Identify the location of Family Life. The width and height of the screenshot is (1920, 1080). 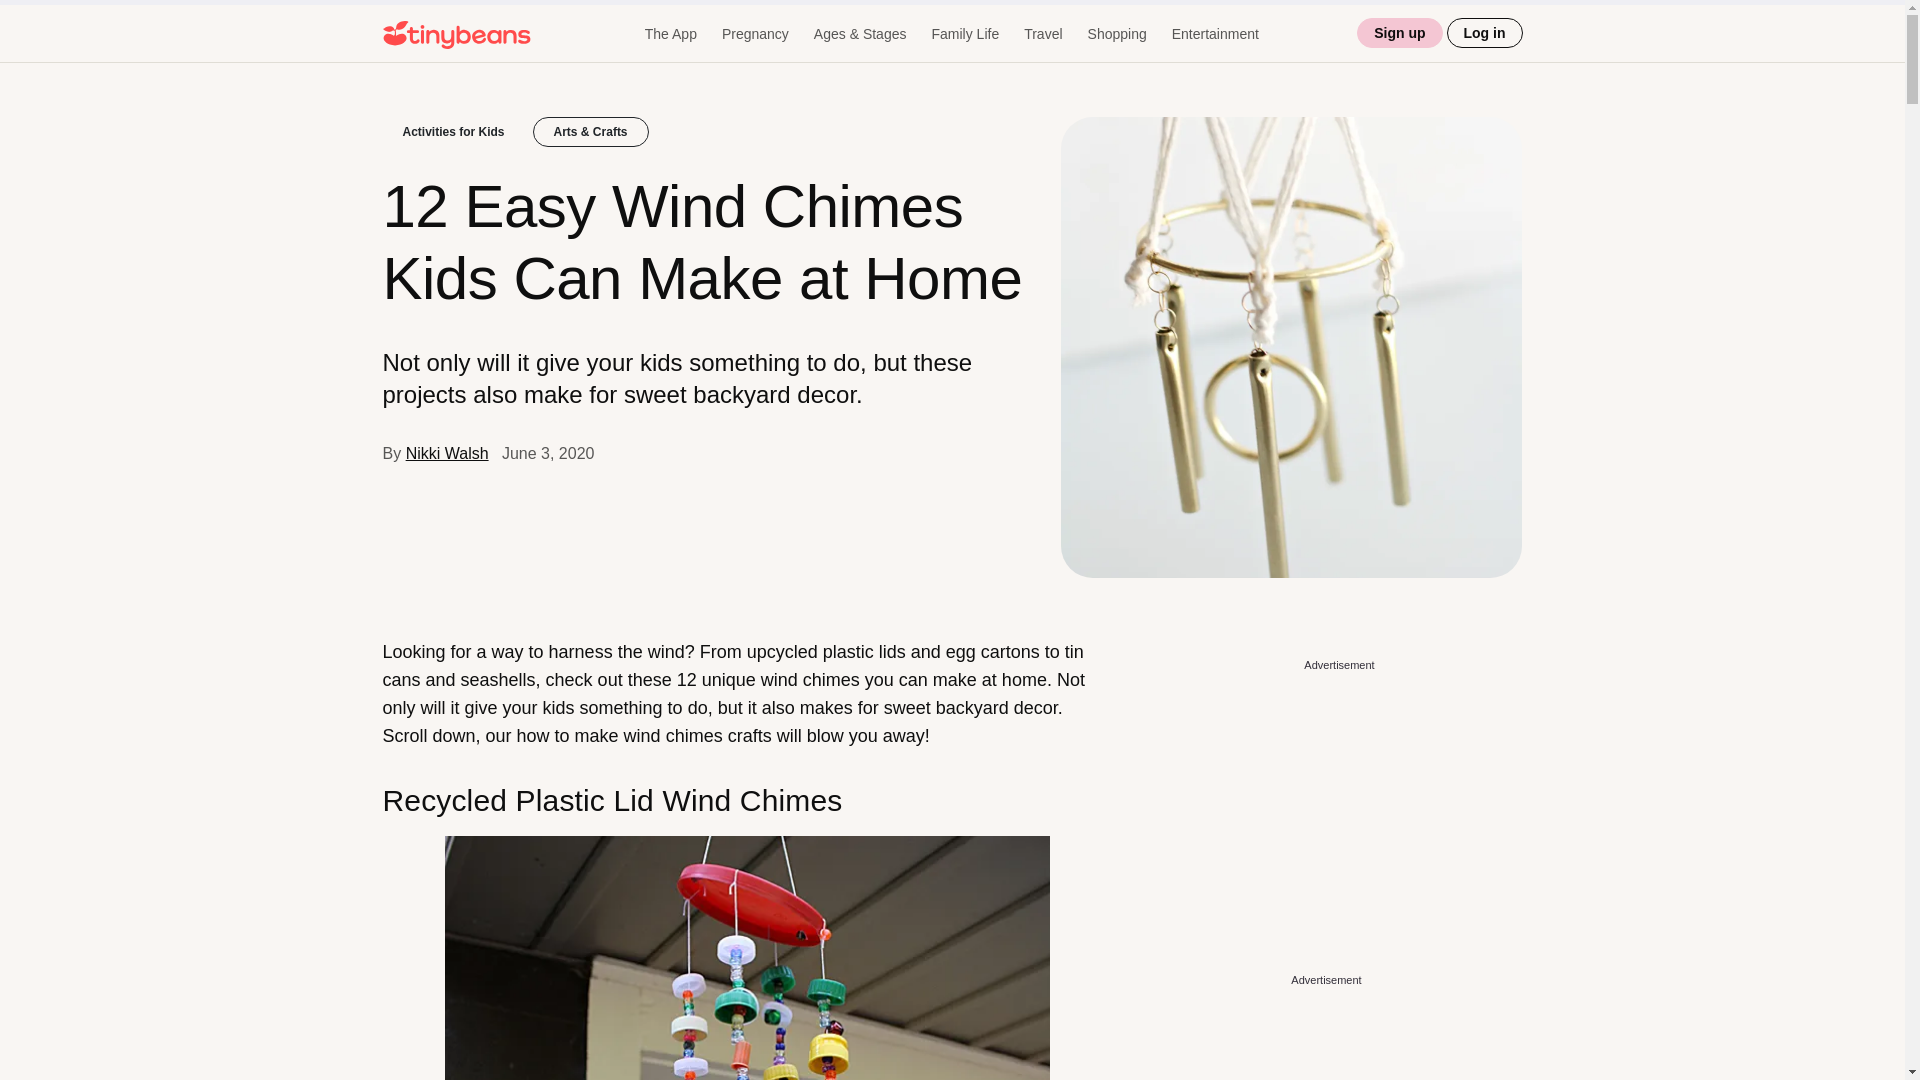
(964, 34).